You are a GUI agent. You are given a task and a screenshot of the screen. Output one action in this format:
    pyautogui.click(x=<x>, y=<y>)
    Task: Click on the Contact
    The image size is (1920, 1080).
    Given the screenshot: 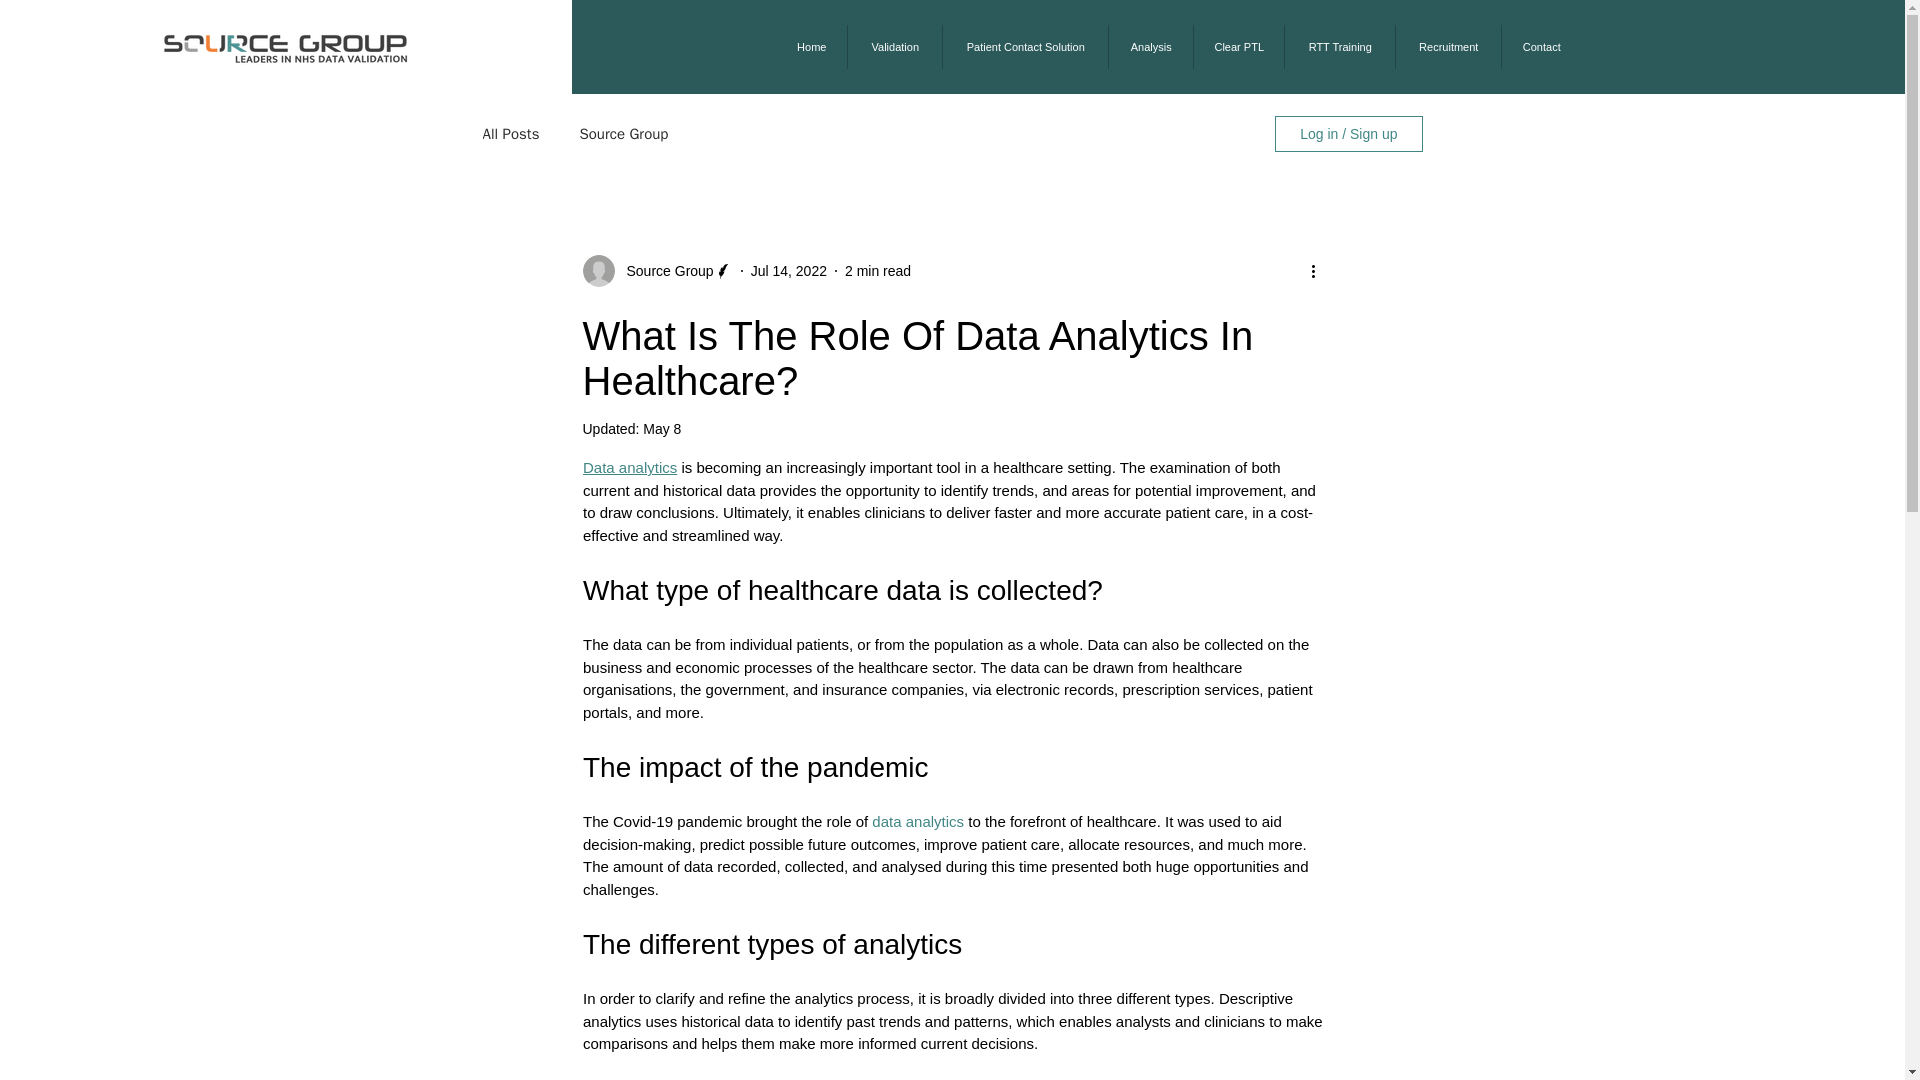 What is the action you would take?
    pyautogui.click(x=1540, y=46)
    